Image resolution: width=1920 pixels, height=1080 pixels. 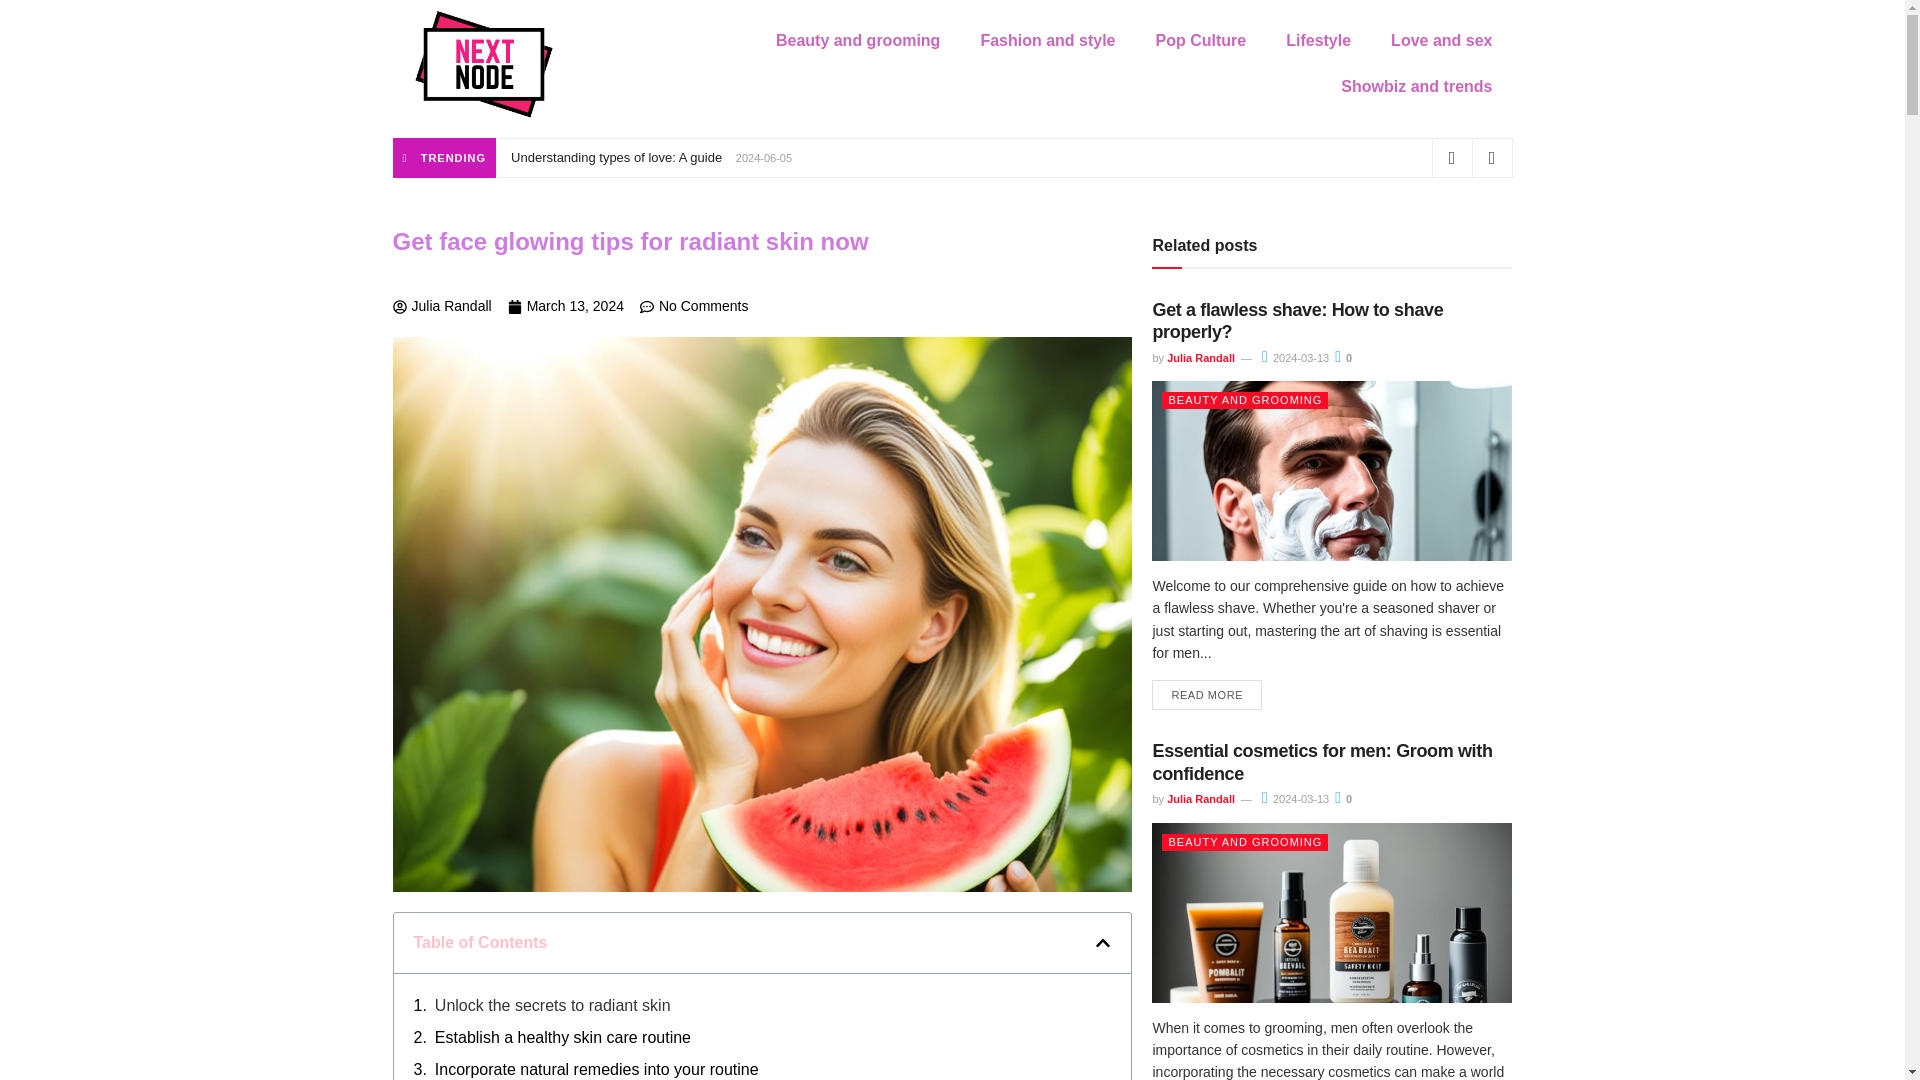 I want to click on READ MORE, so click(x=1206, y=695).